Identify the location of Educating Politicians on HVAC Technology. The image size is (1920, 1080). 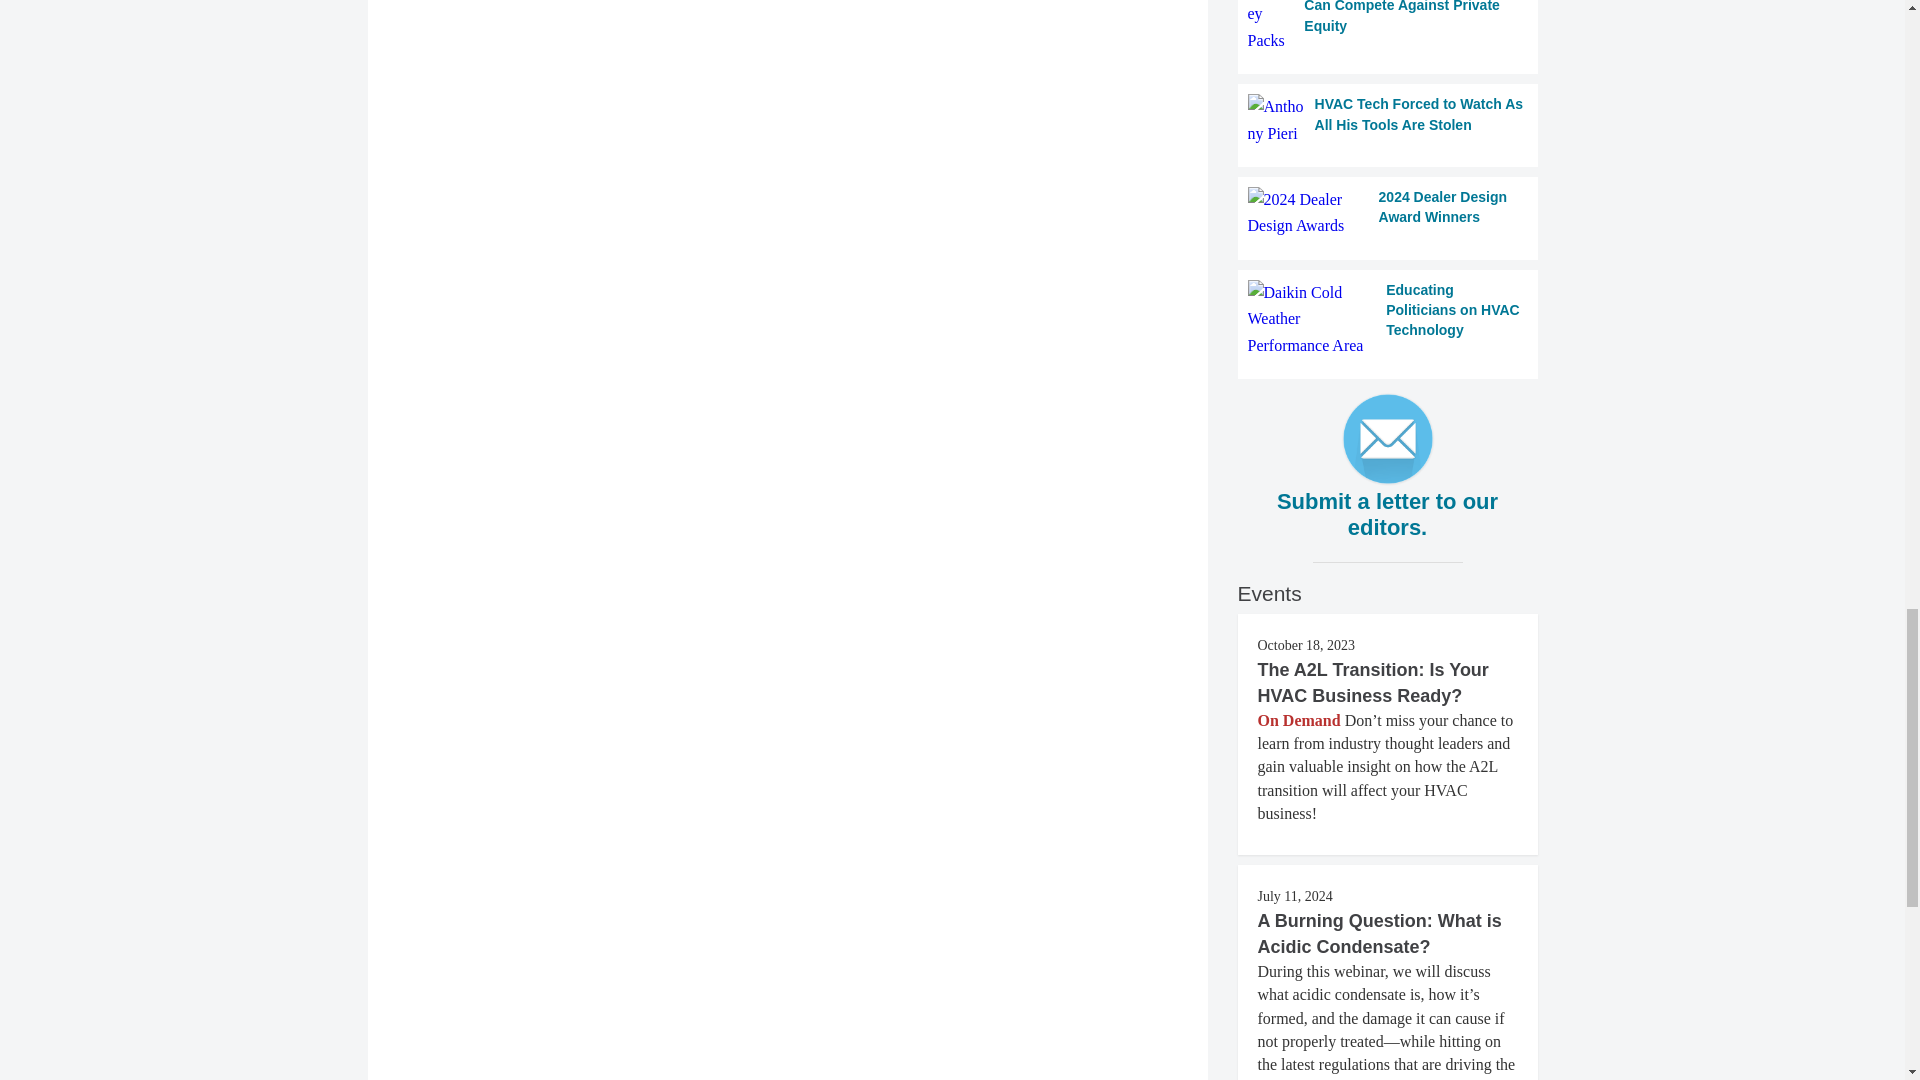
(1388, 318).